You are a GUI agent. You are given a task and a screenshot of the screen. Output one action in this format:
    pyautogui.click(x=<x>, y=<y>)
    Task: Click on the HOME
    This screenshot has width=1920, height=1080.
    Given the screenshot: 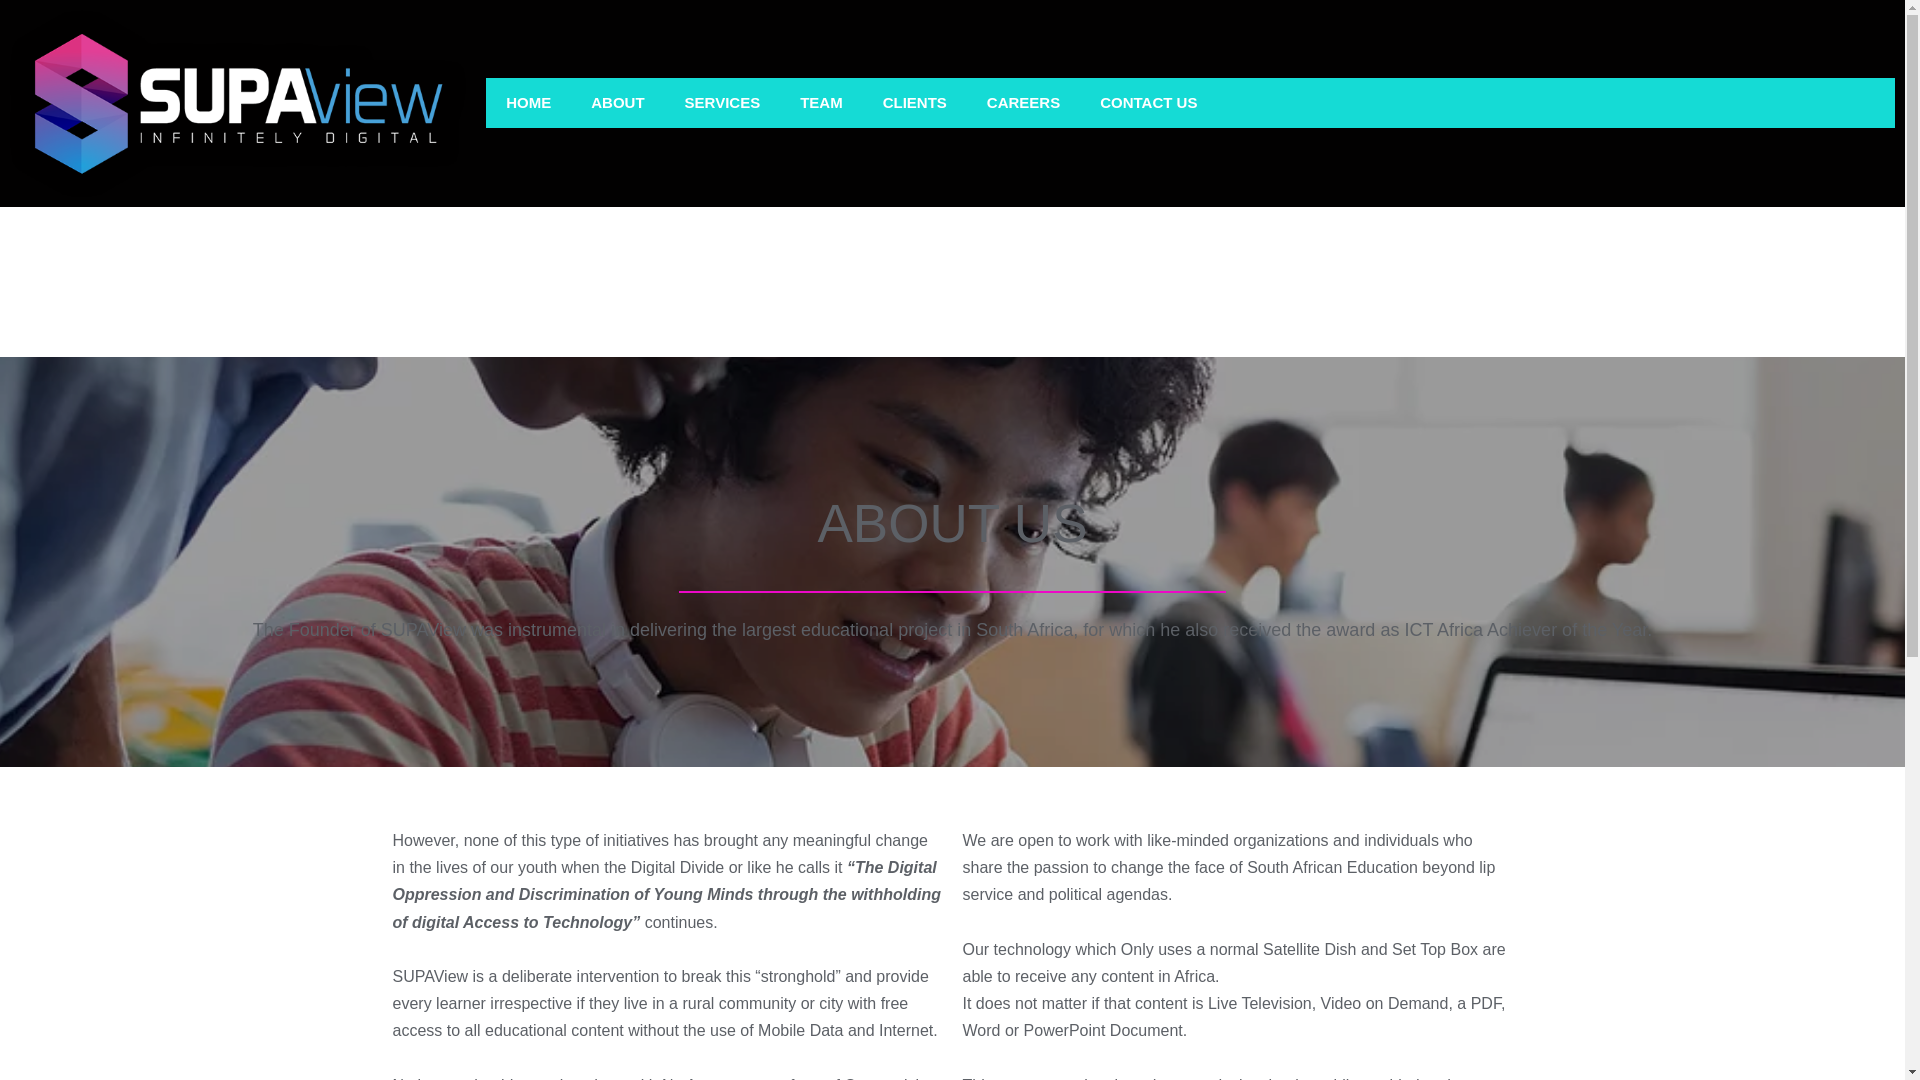 What is the action you would take?
    pyautogui.click(x=528, y=102)
    